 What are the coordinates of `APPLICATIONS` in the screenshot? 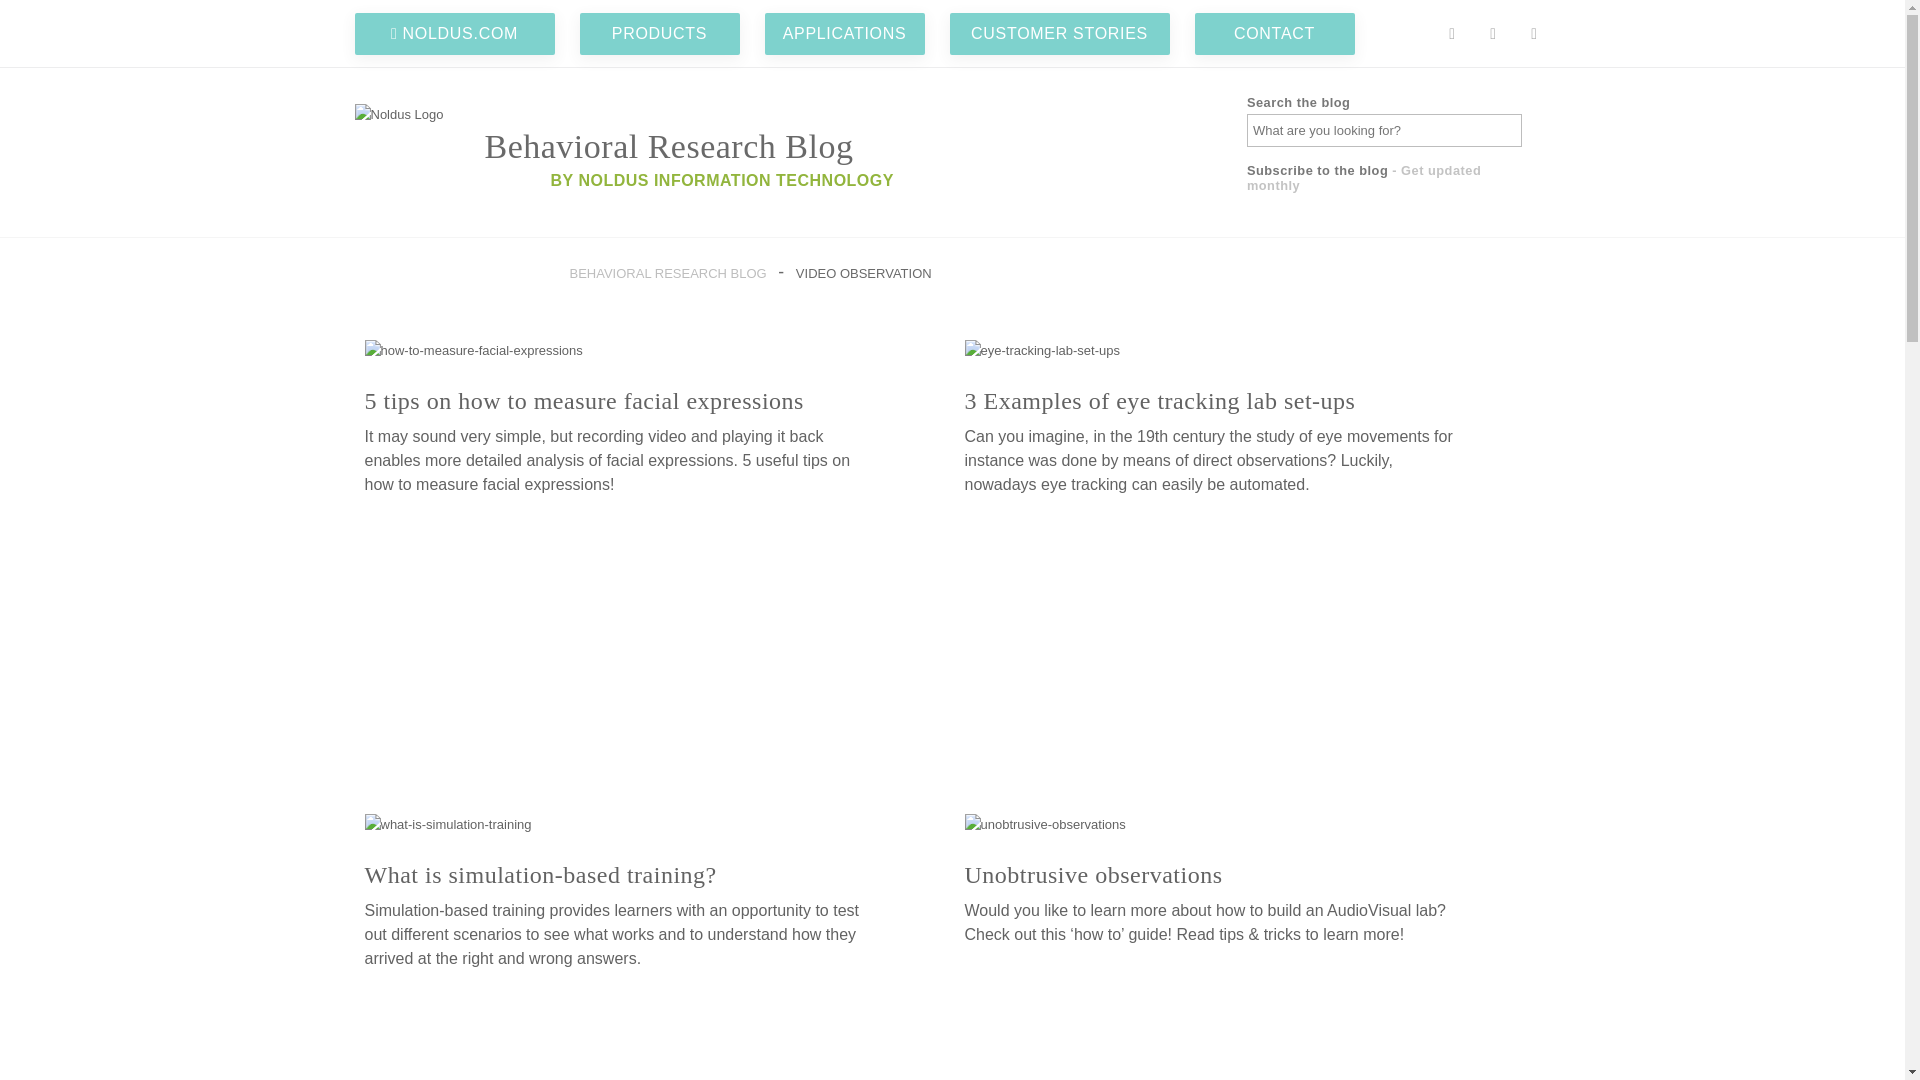 It's located at (844, 32).